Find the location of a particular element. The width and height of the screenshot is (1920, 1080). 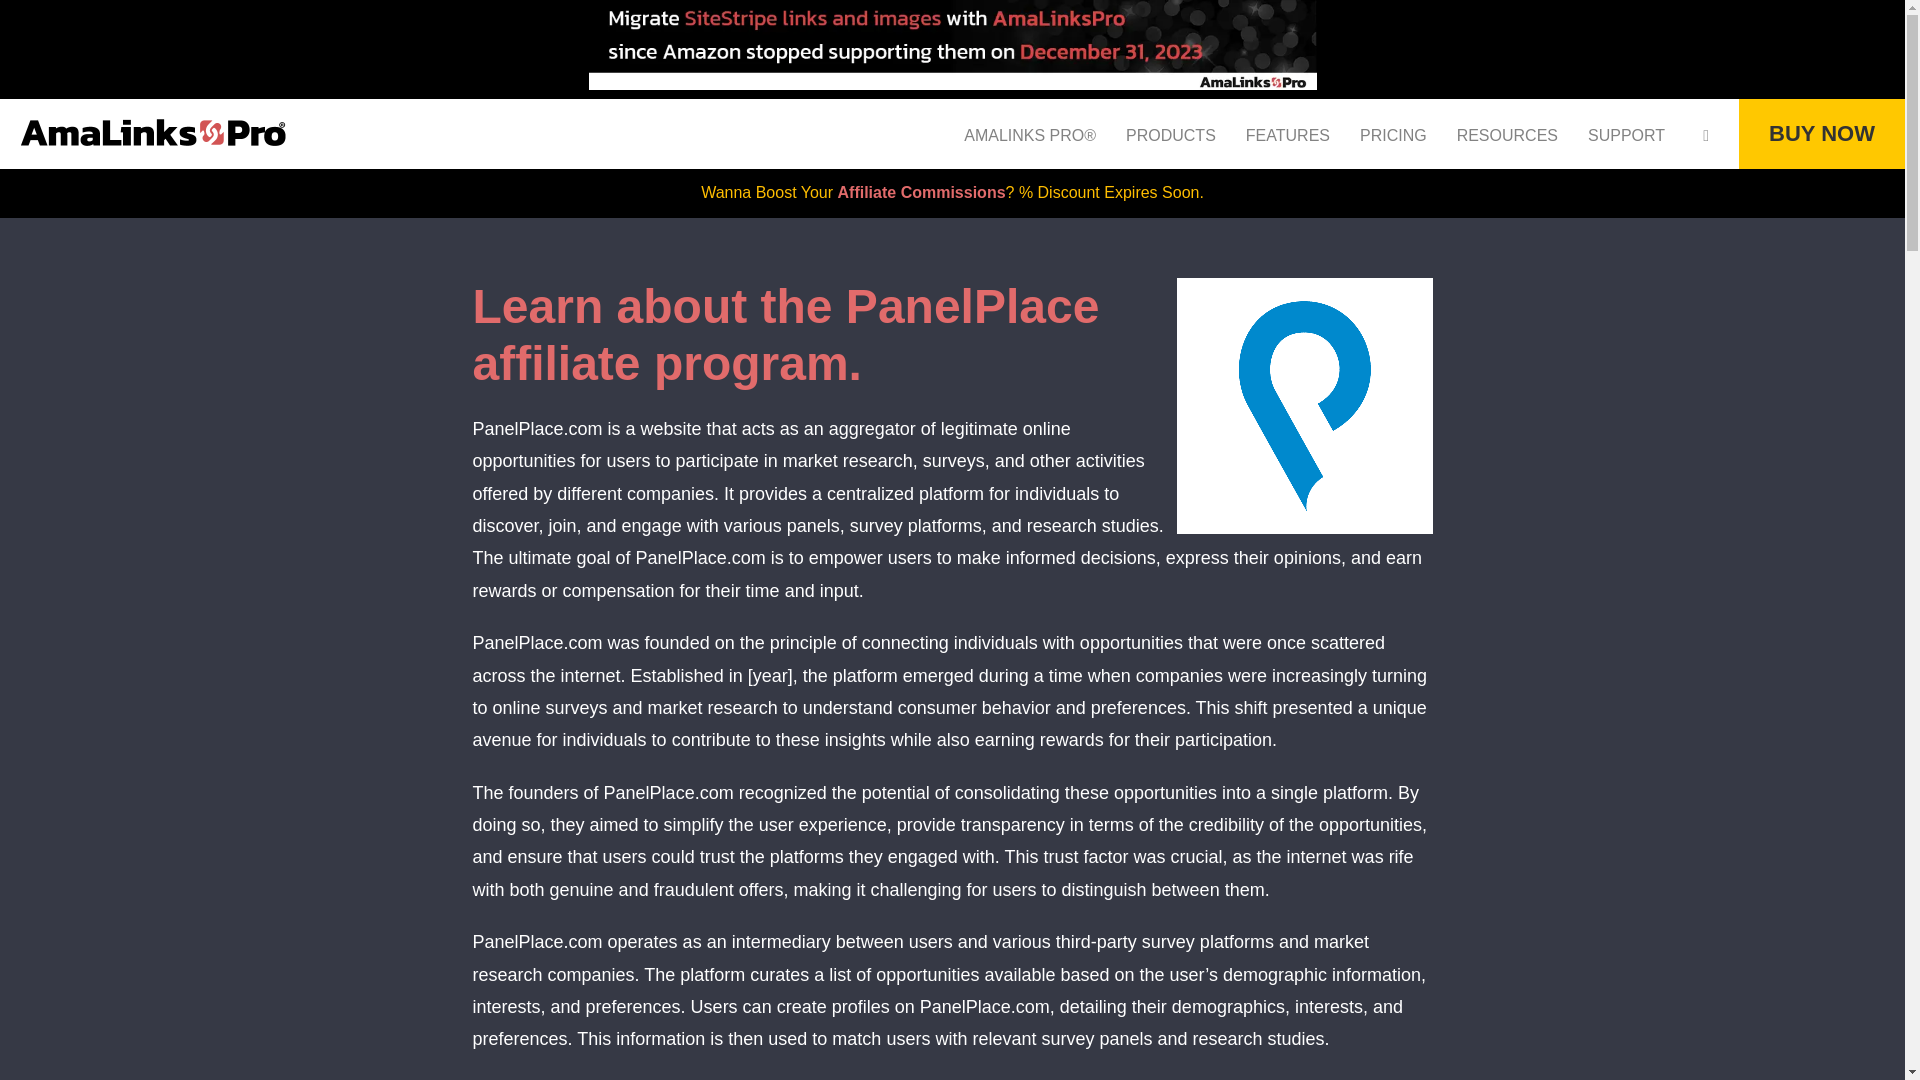

PRODUCTS is located at coordinates (1170, 136).